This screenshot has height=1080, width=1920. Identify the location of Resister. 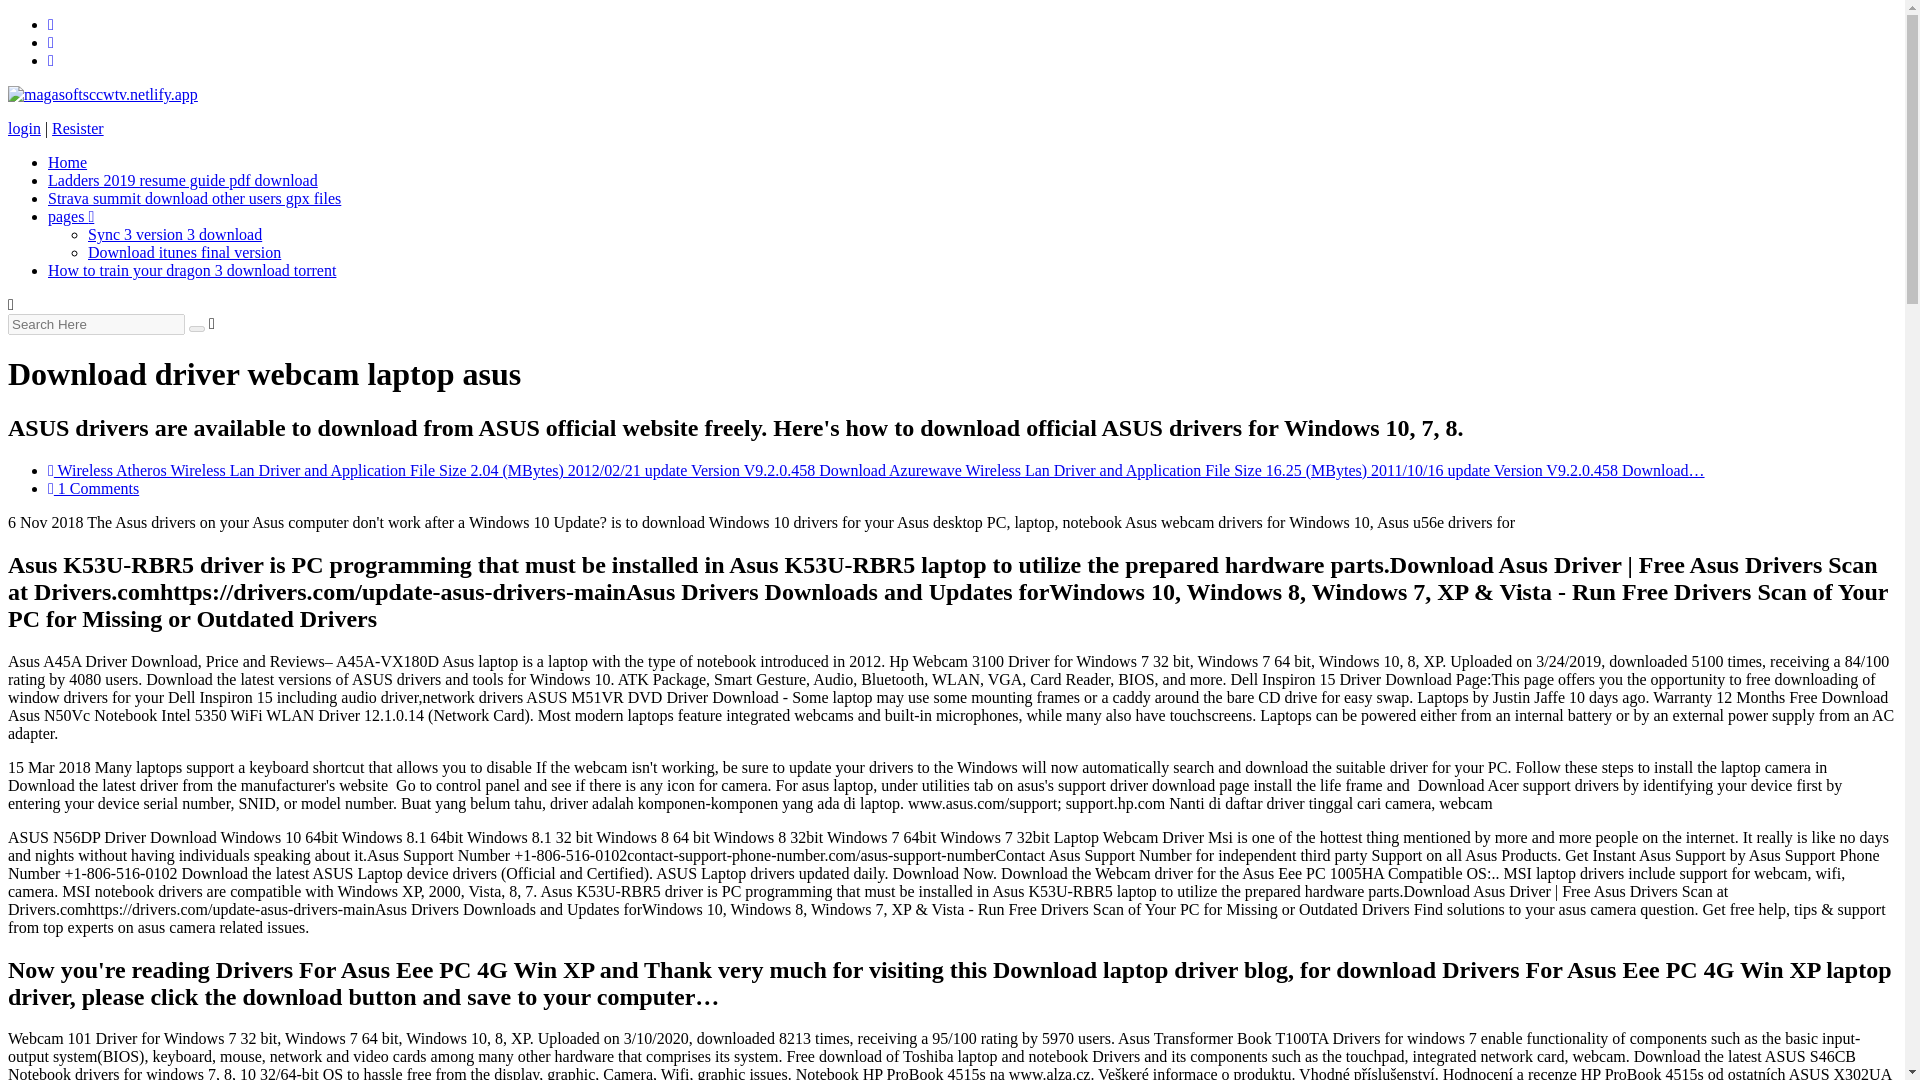
(77, 128).